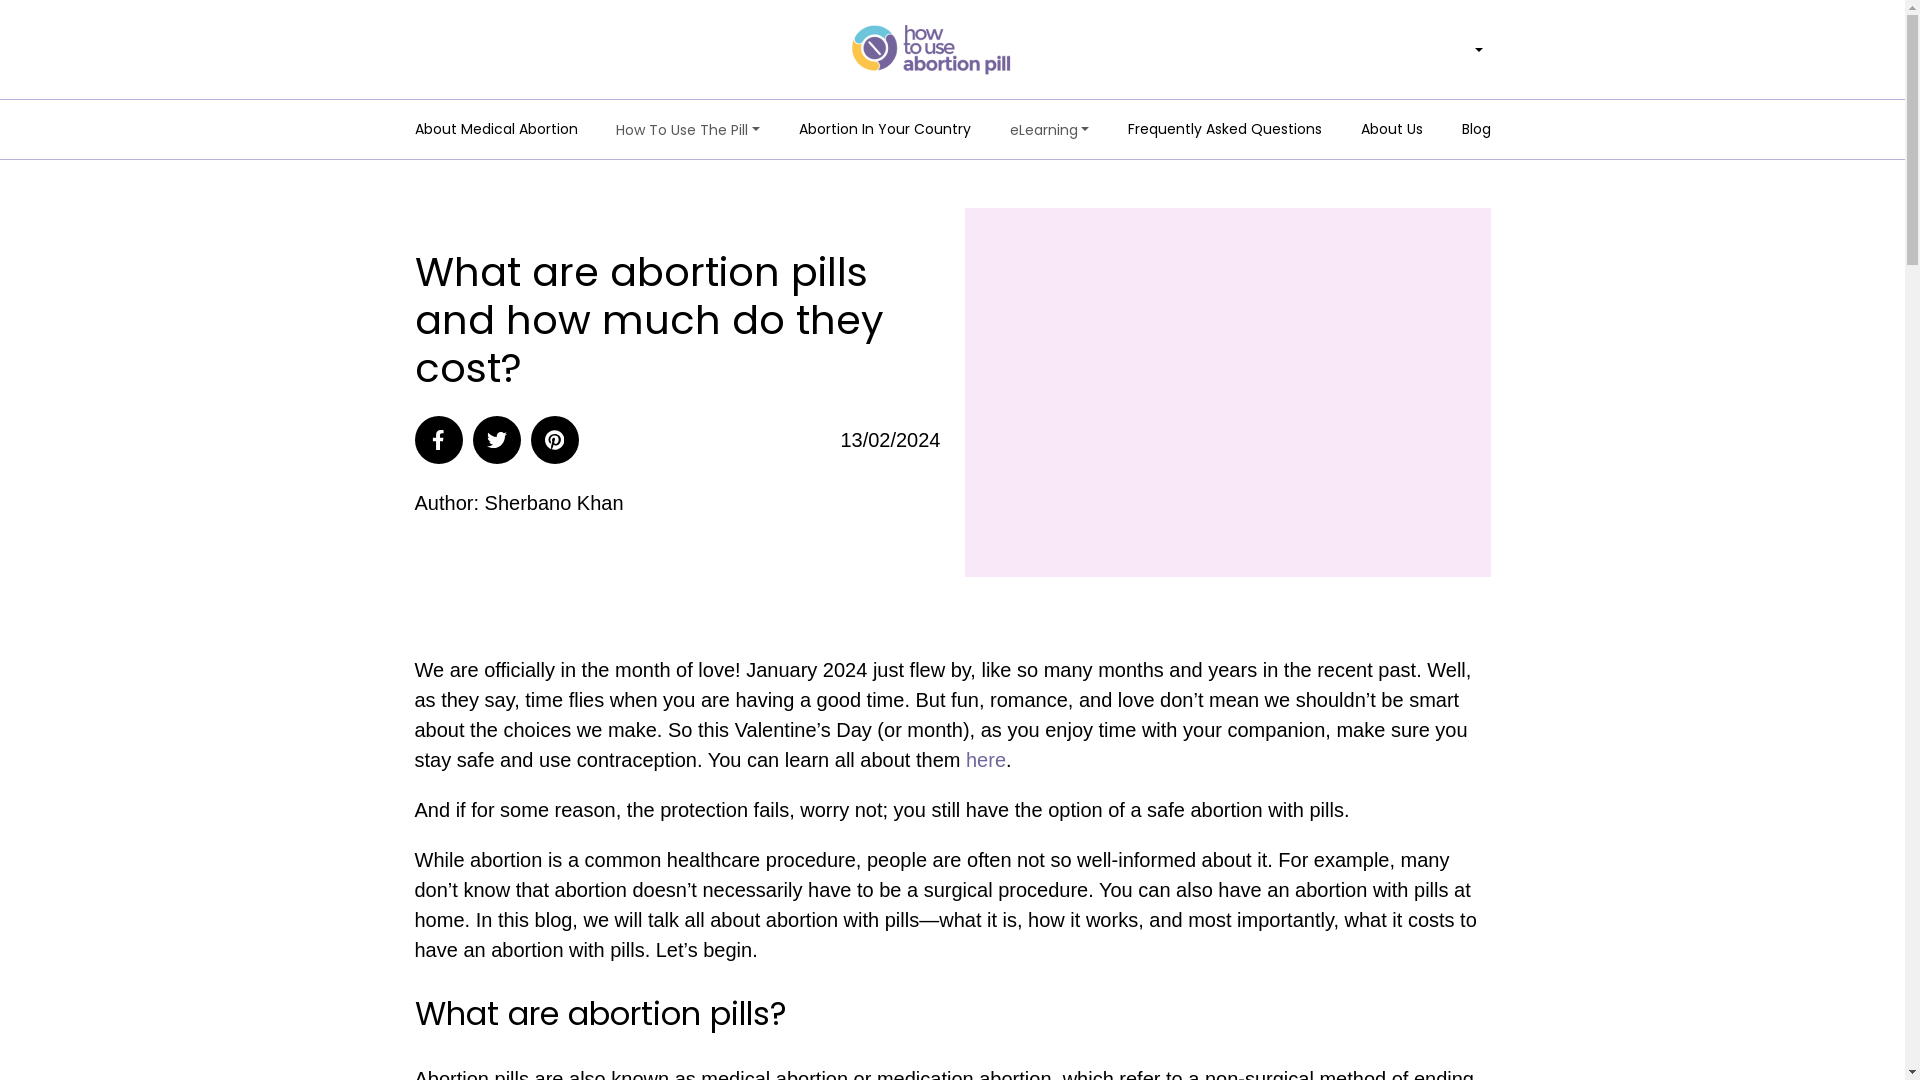  Describe the element at coordinates (1050, 130) in the screenshot. I see `eLearning` at that location.